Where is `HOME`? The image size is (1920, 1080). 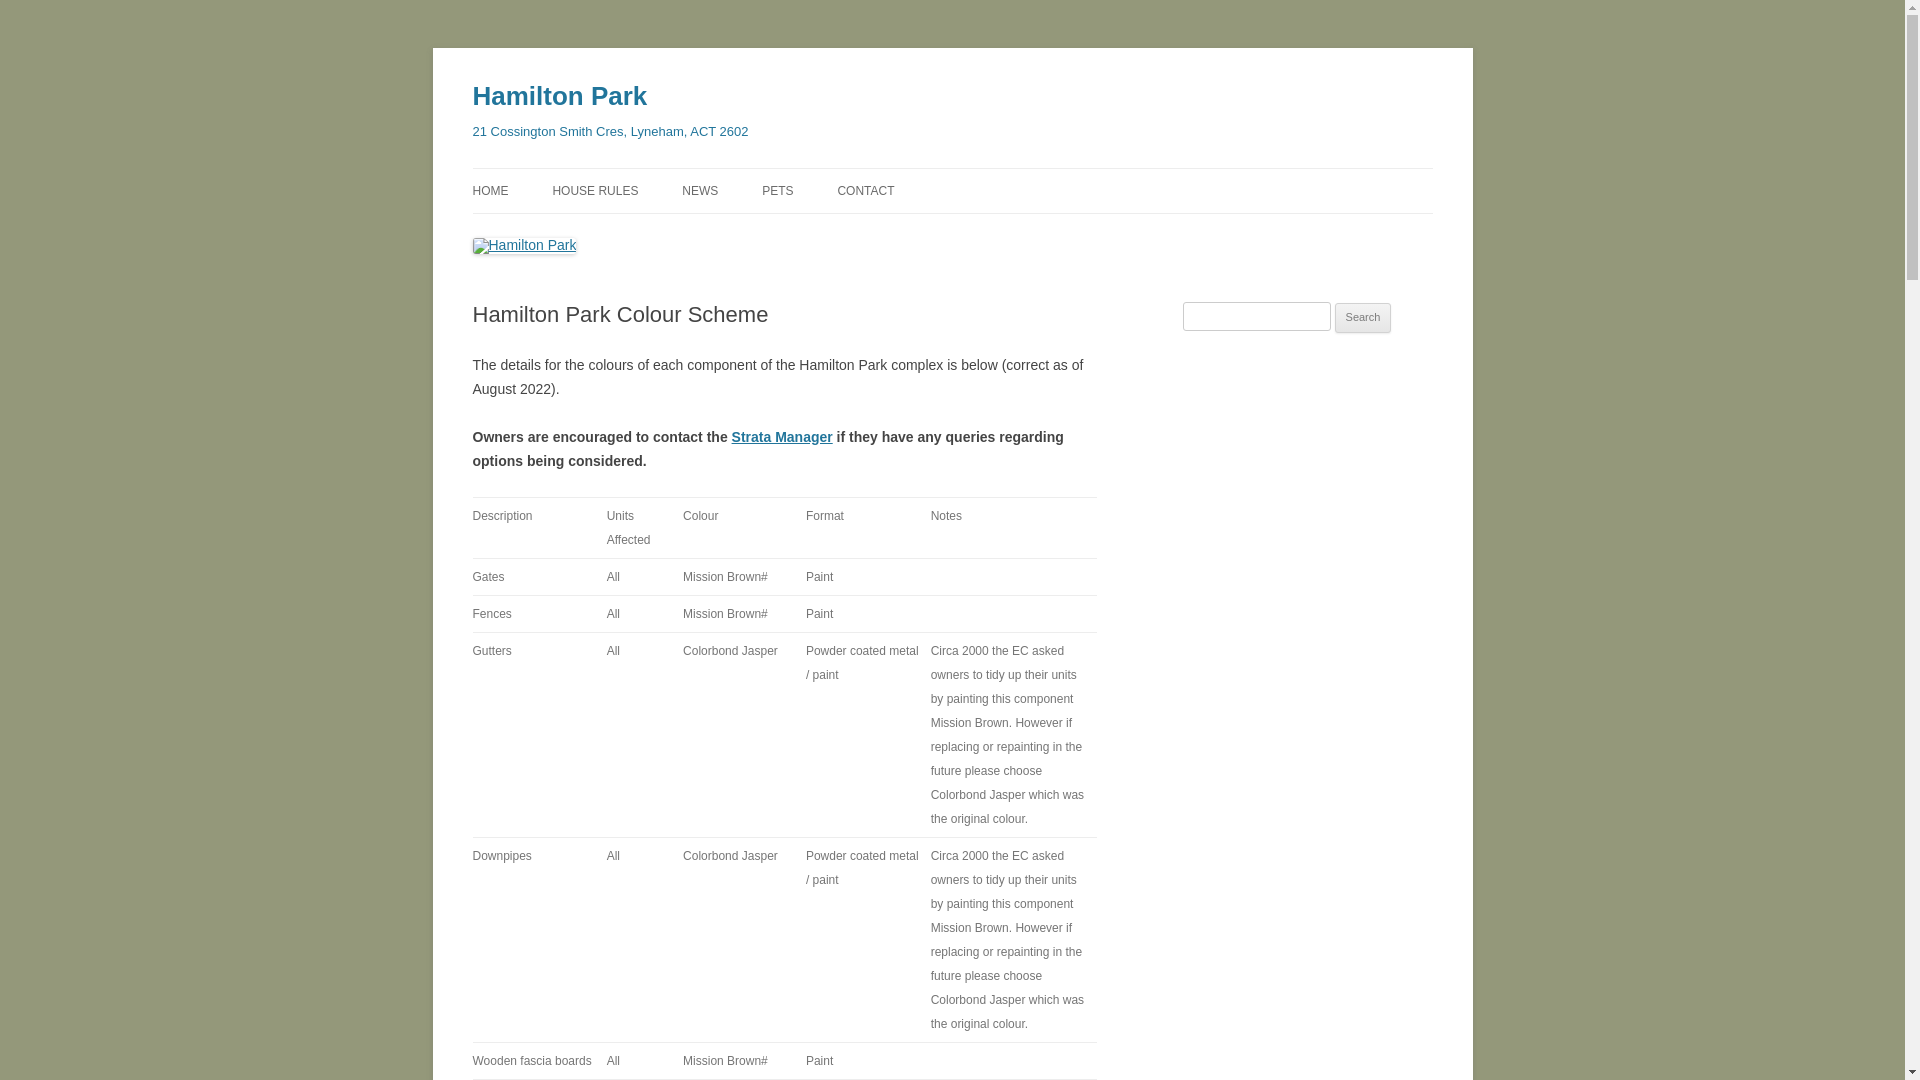 HOME is located at coordinates (490, 191).